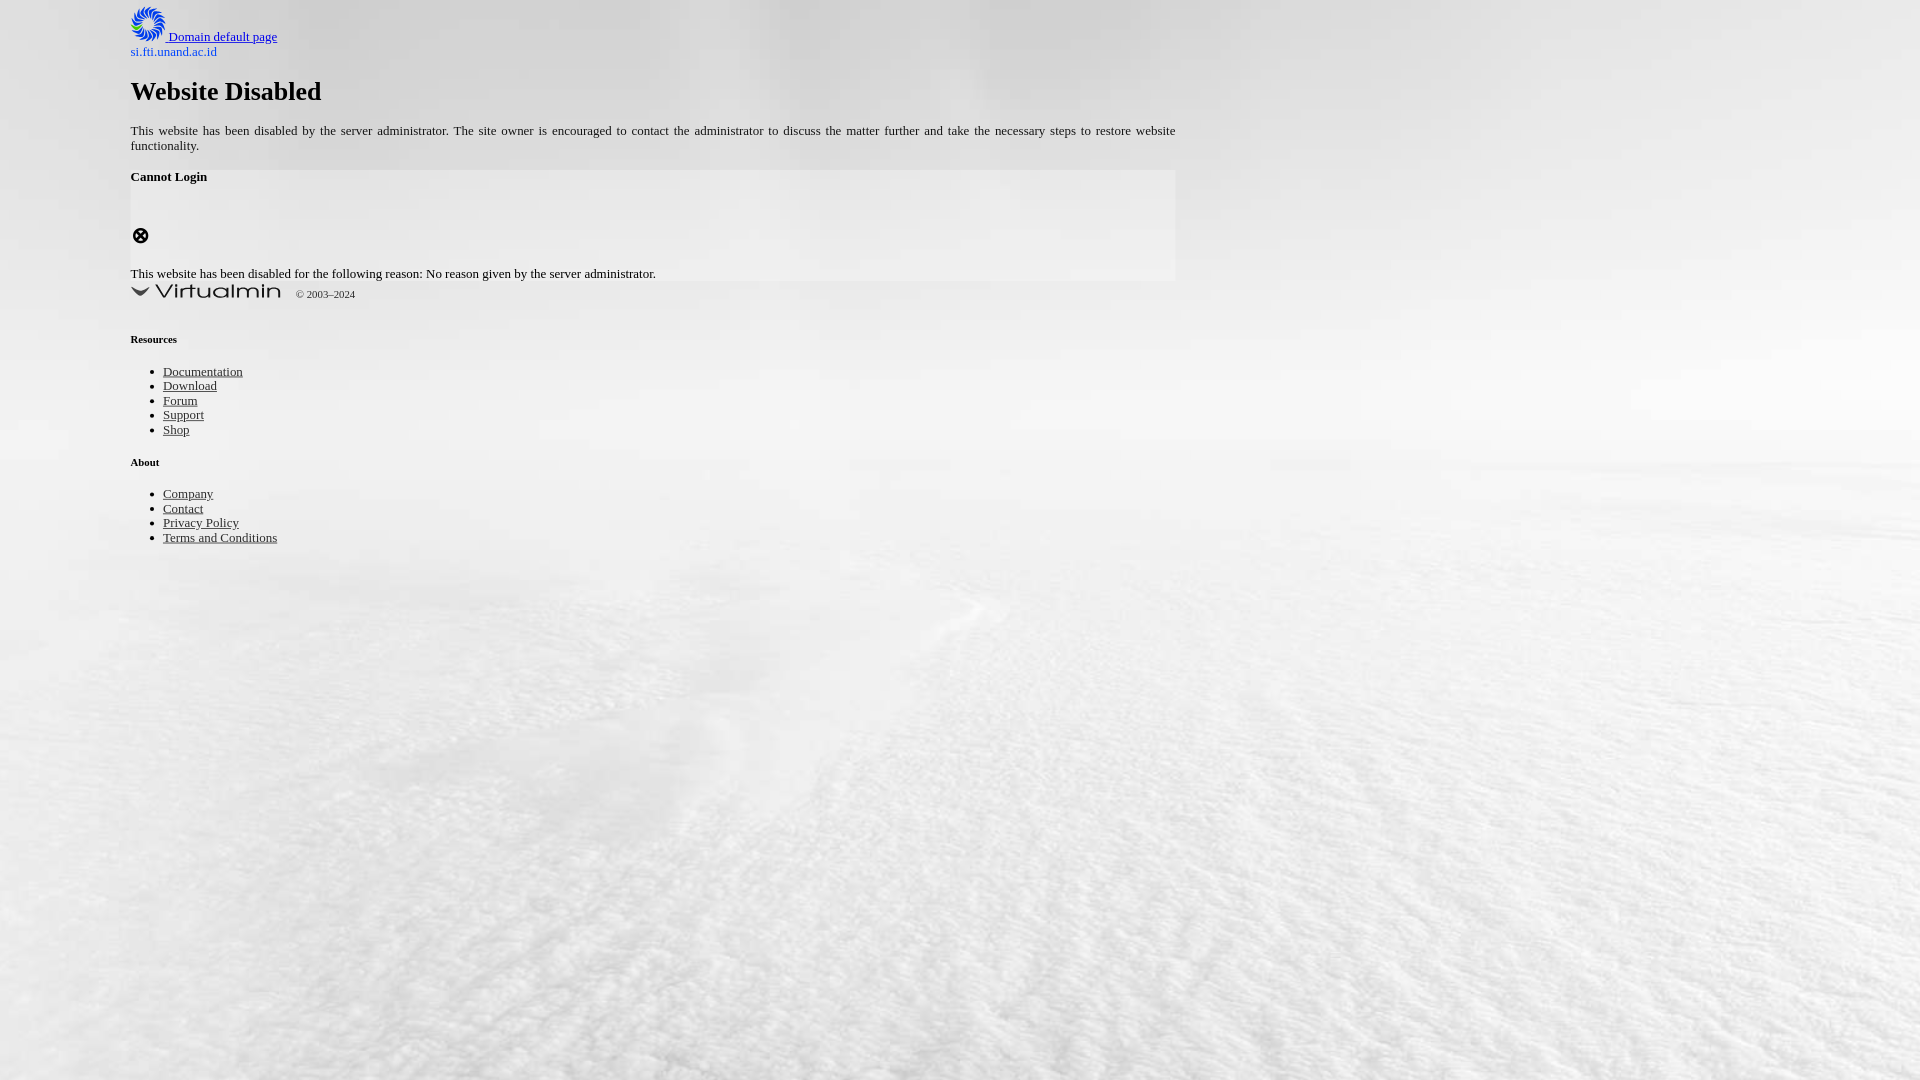 The height and width of the screenshot is (1080, 1920). What do you see at coordinates (179, 431) in the screenshot?
I see `Shop` at bounding box center [179, 431].